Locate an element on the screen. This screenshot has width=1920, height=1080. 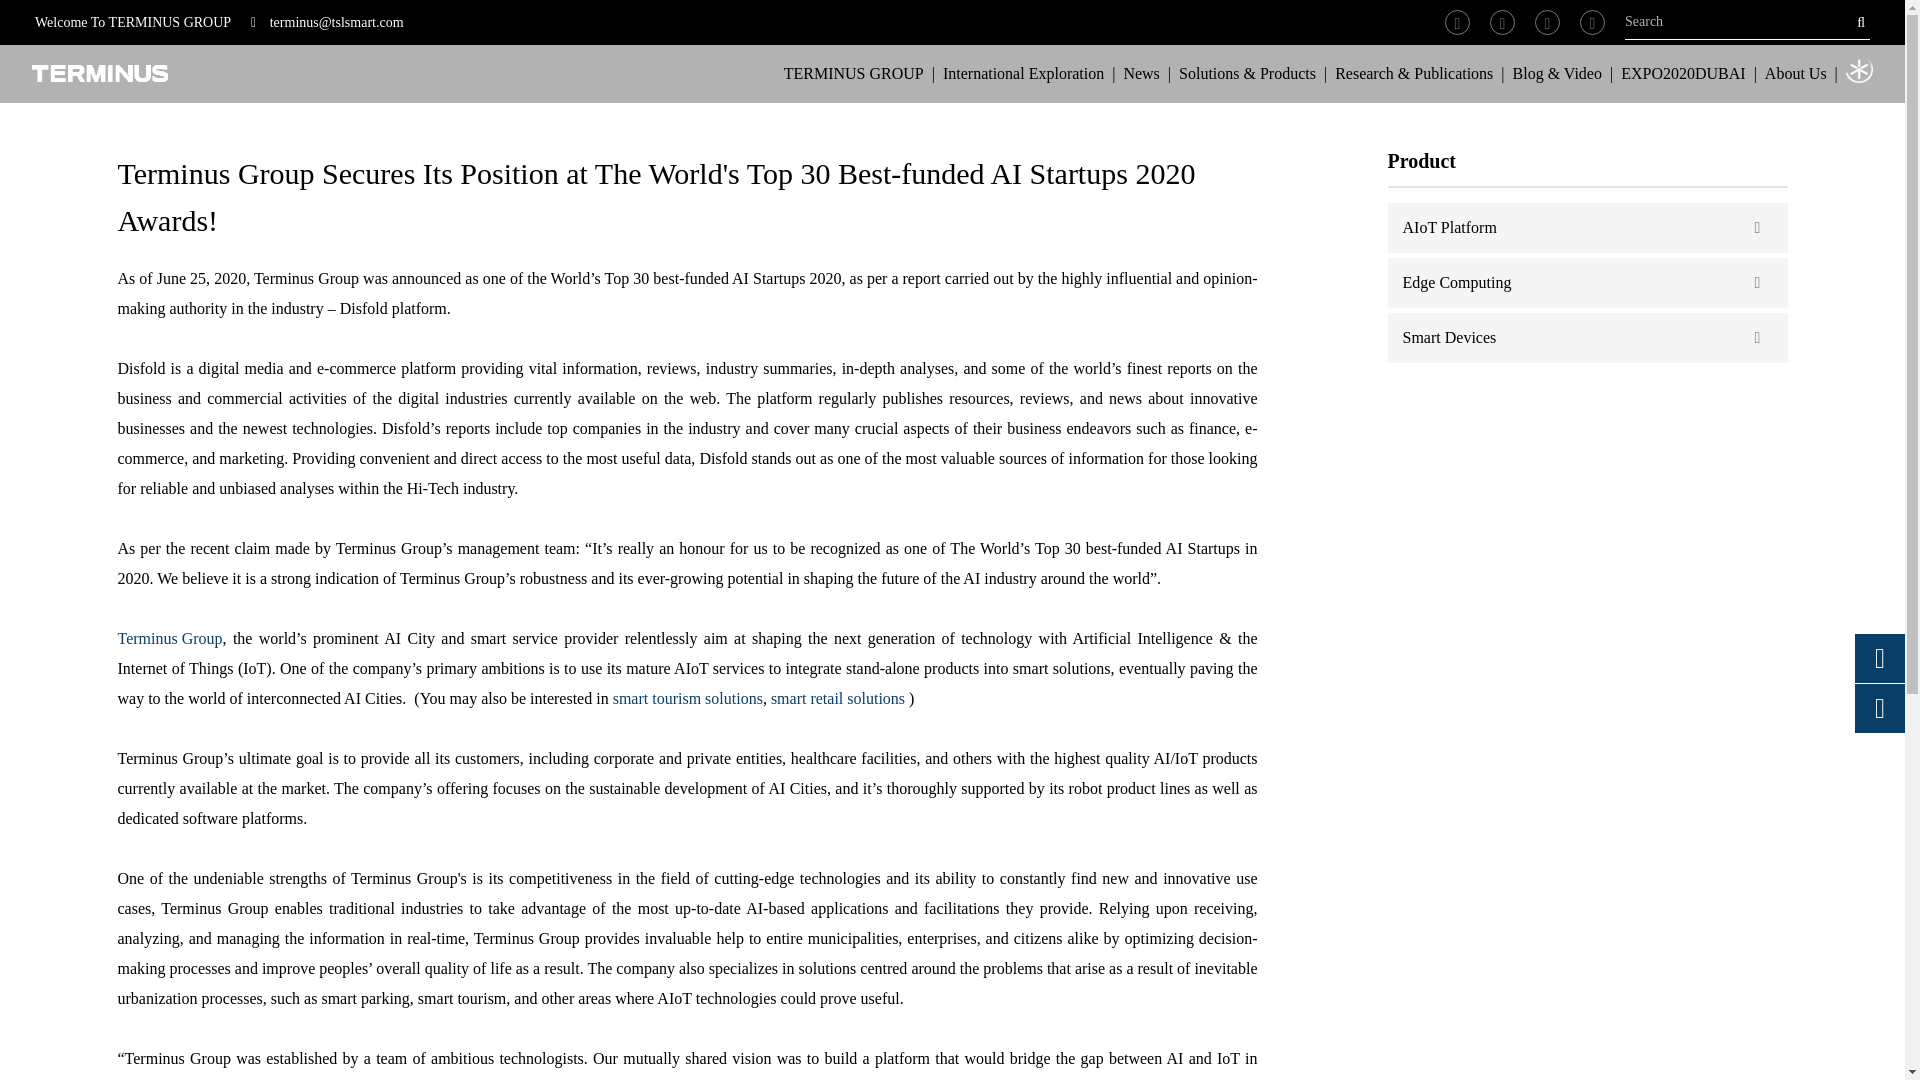
International Exploration is located at coordinates (1023, 74).